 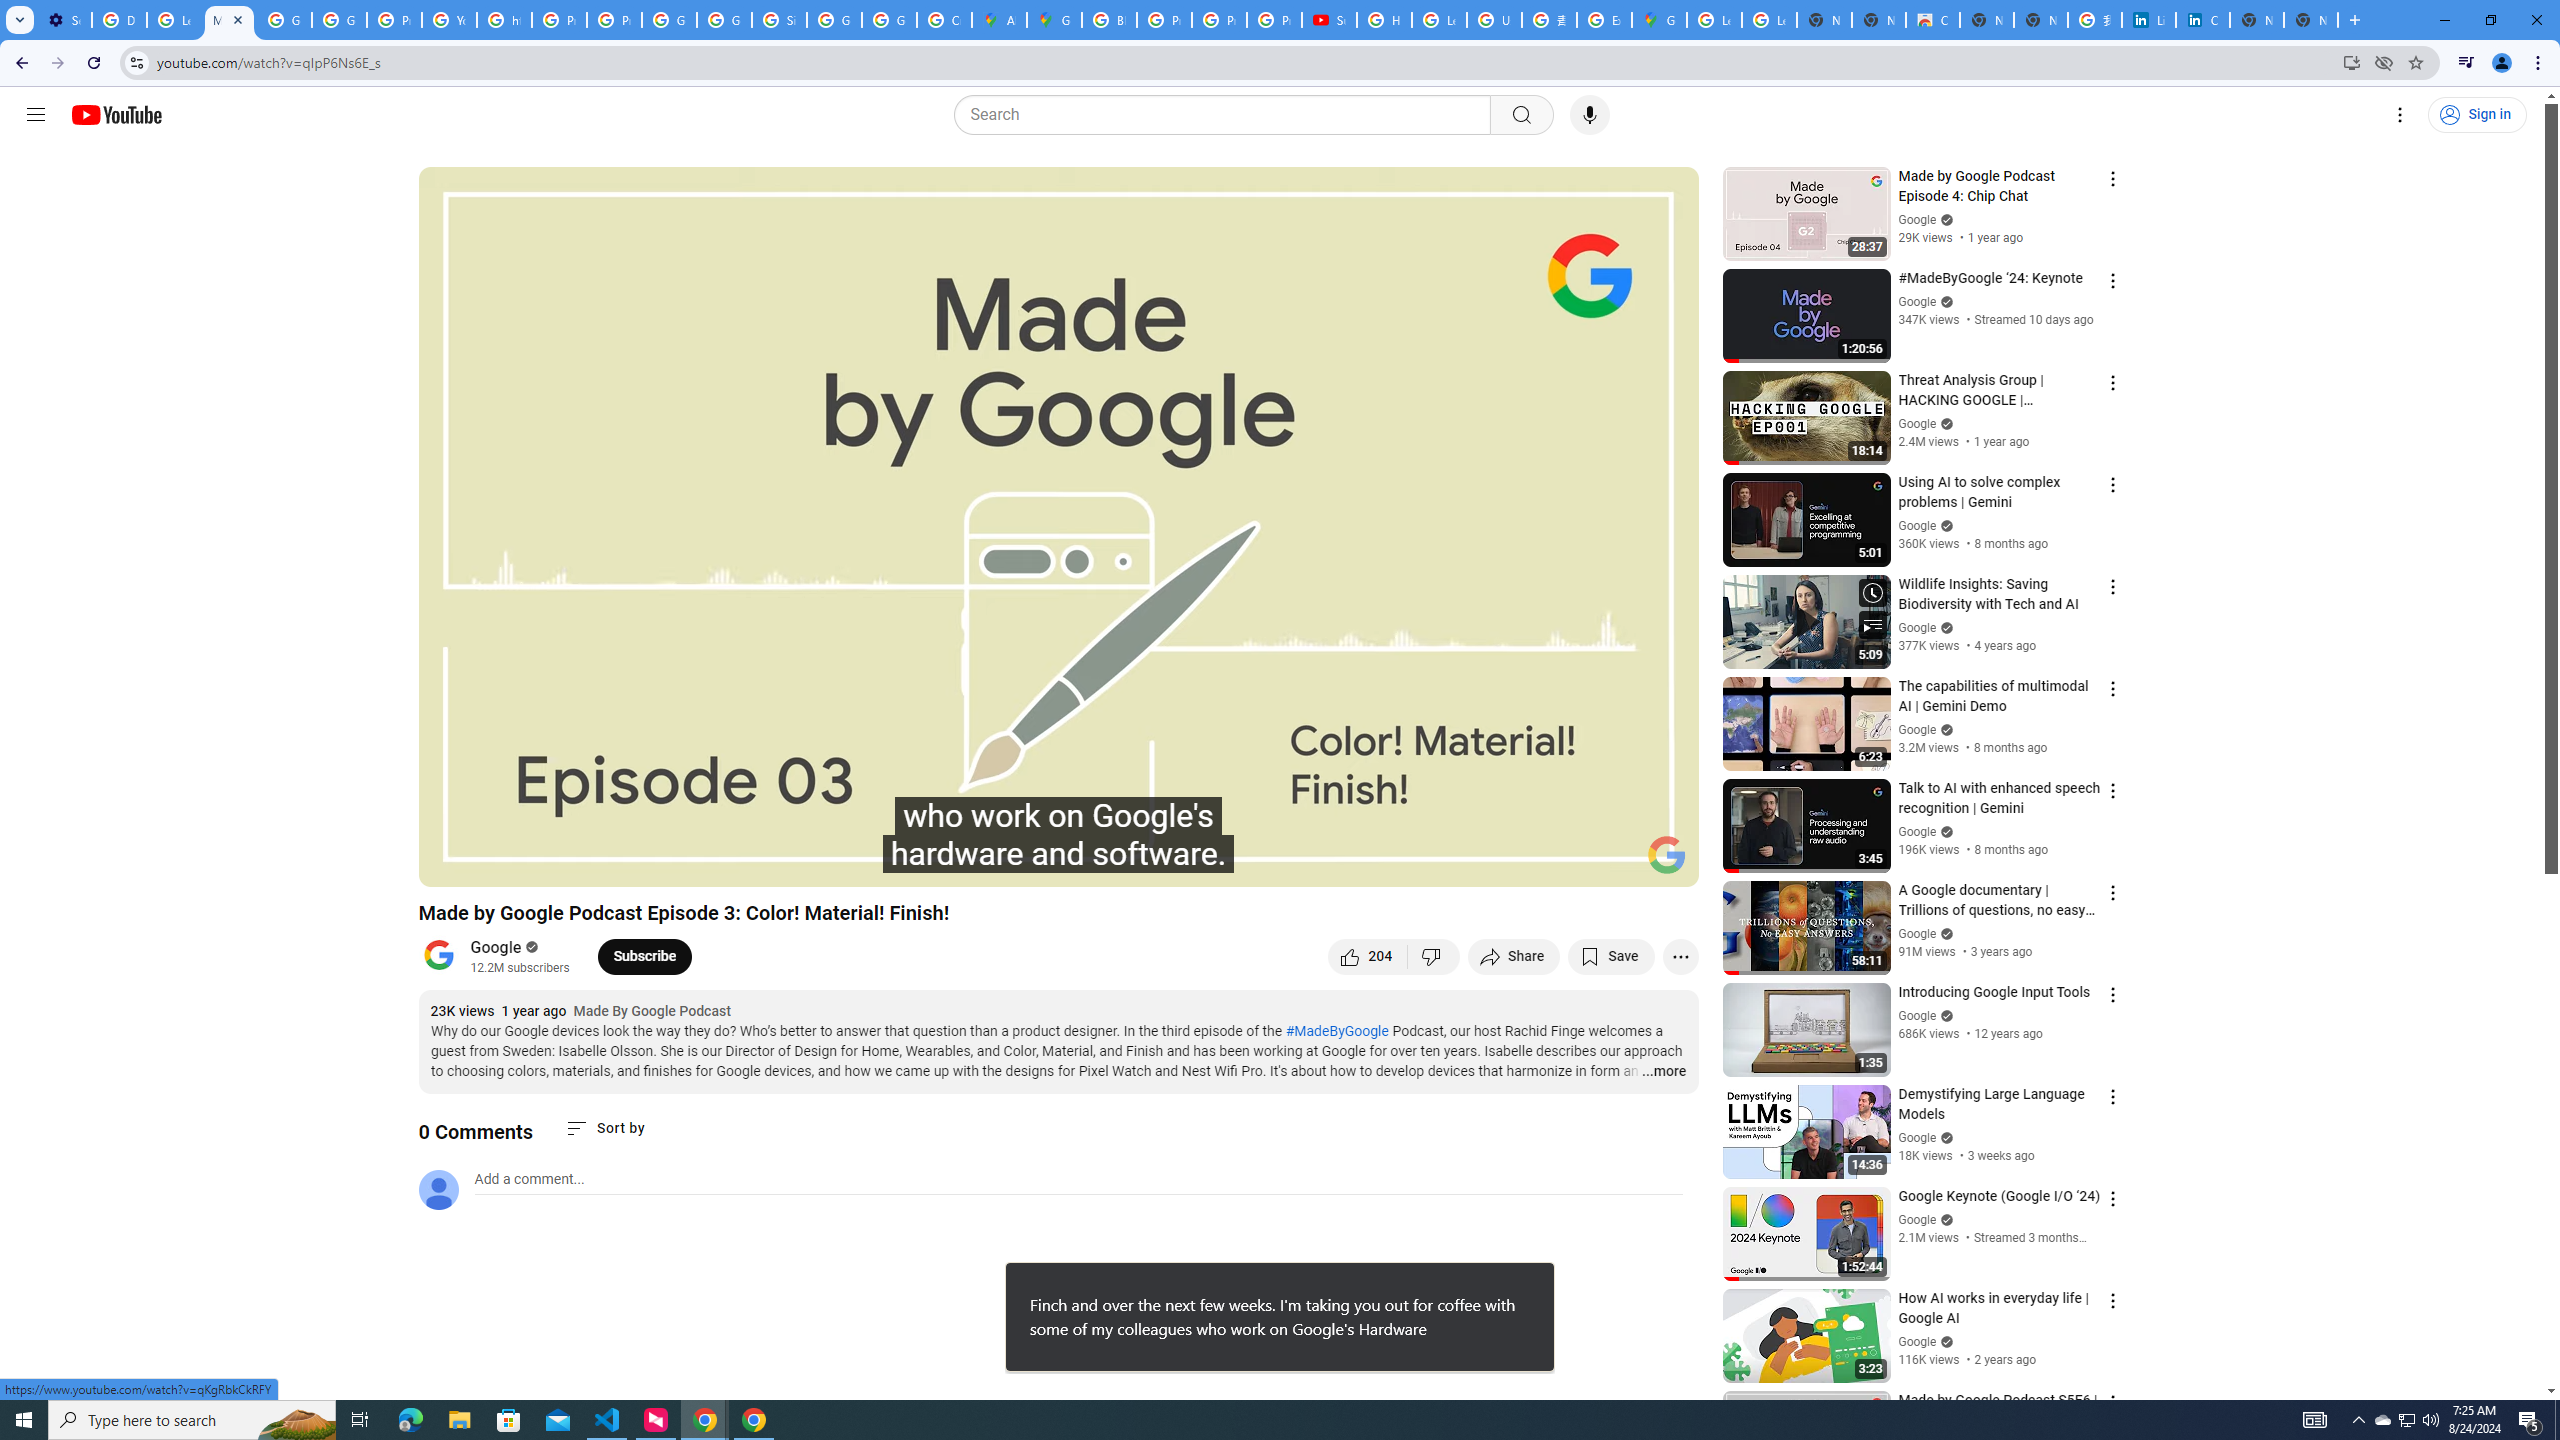 What do you see at coordinates (1565, 863) in the screenshot?
I see `Miniplayer (i)` at bounding box center [1565, 863].